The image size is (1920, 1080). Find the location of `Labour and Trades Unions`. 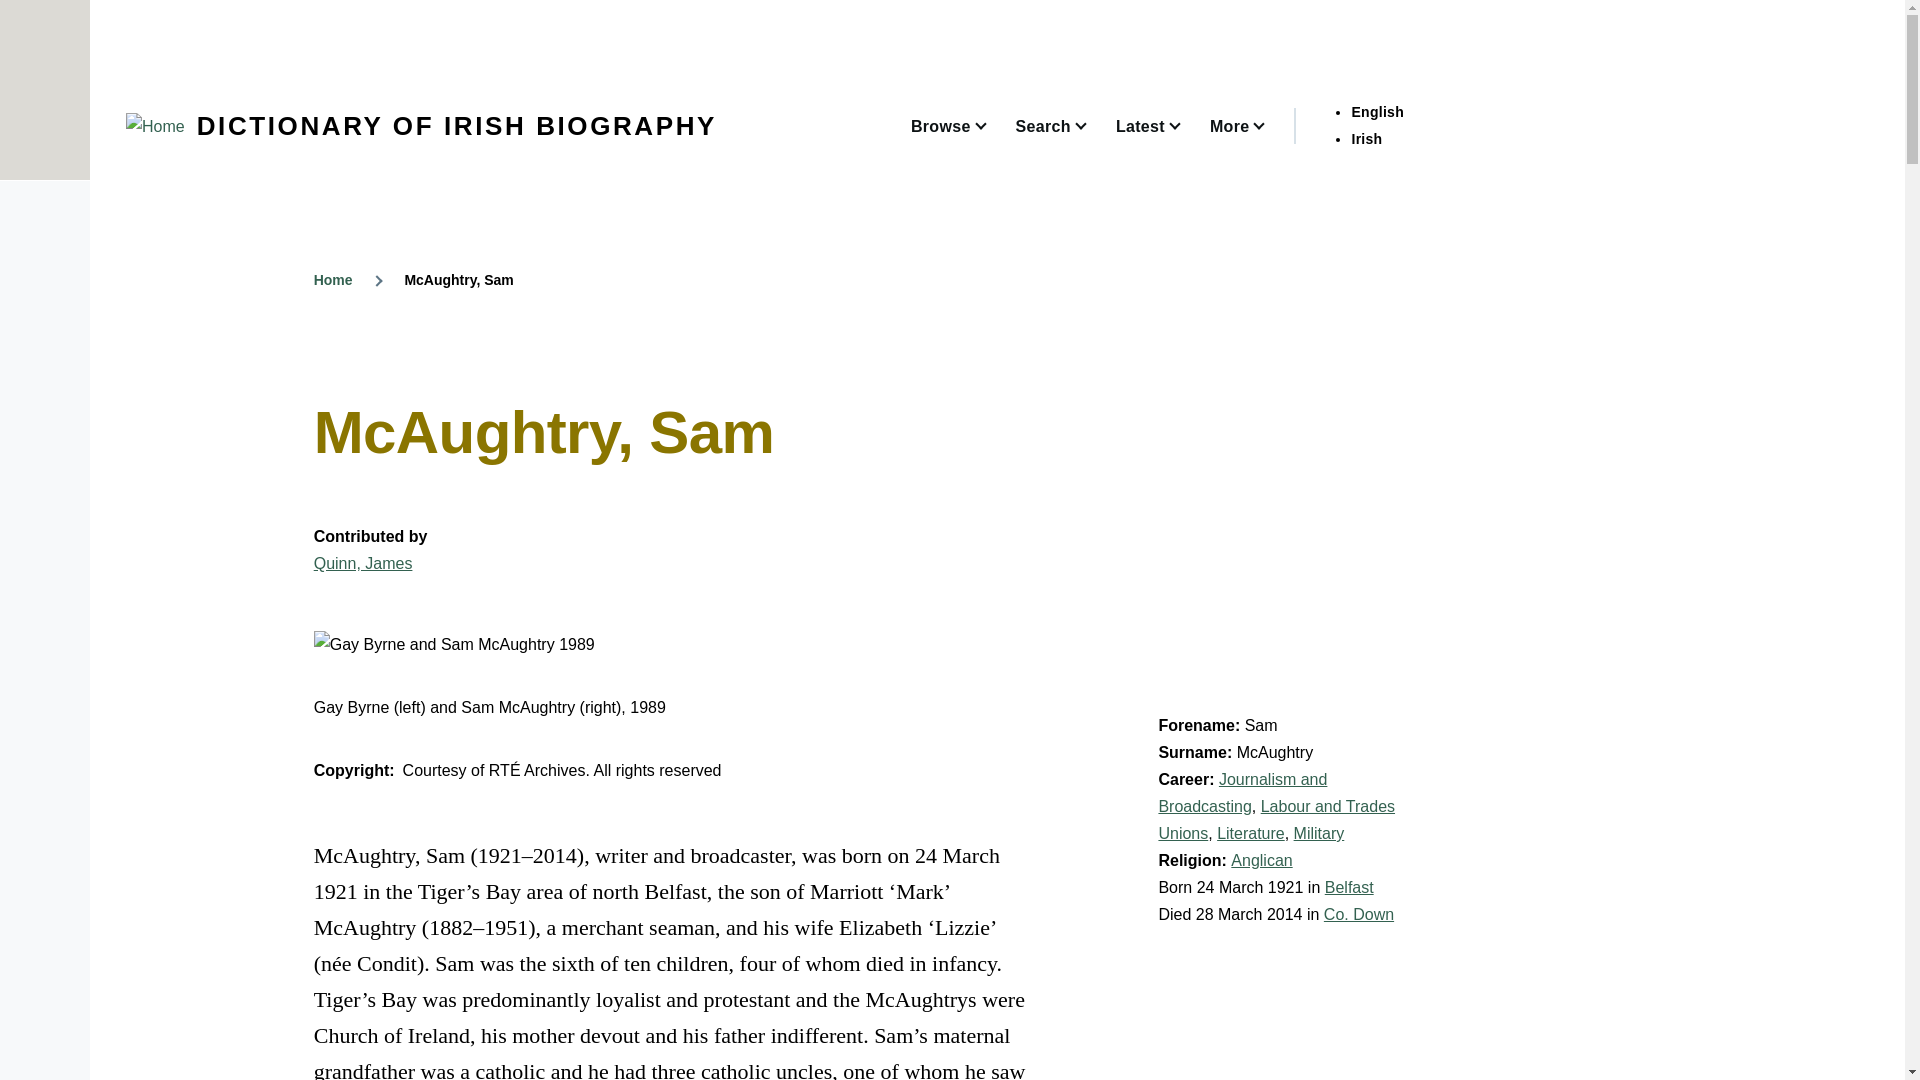

Labour and Trades Unions is located at coordinates (1276, 820).